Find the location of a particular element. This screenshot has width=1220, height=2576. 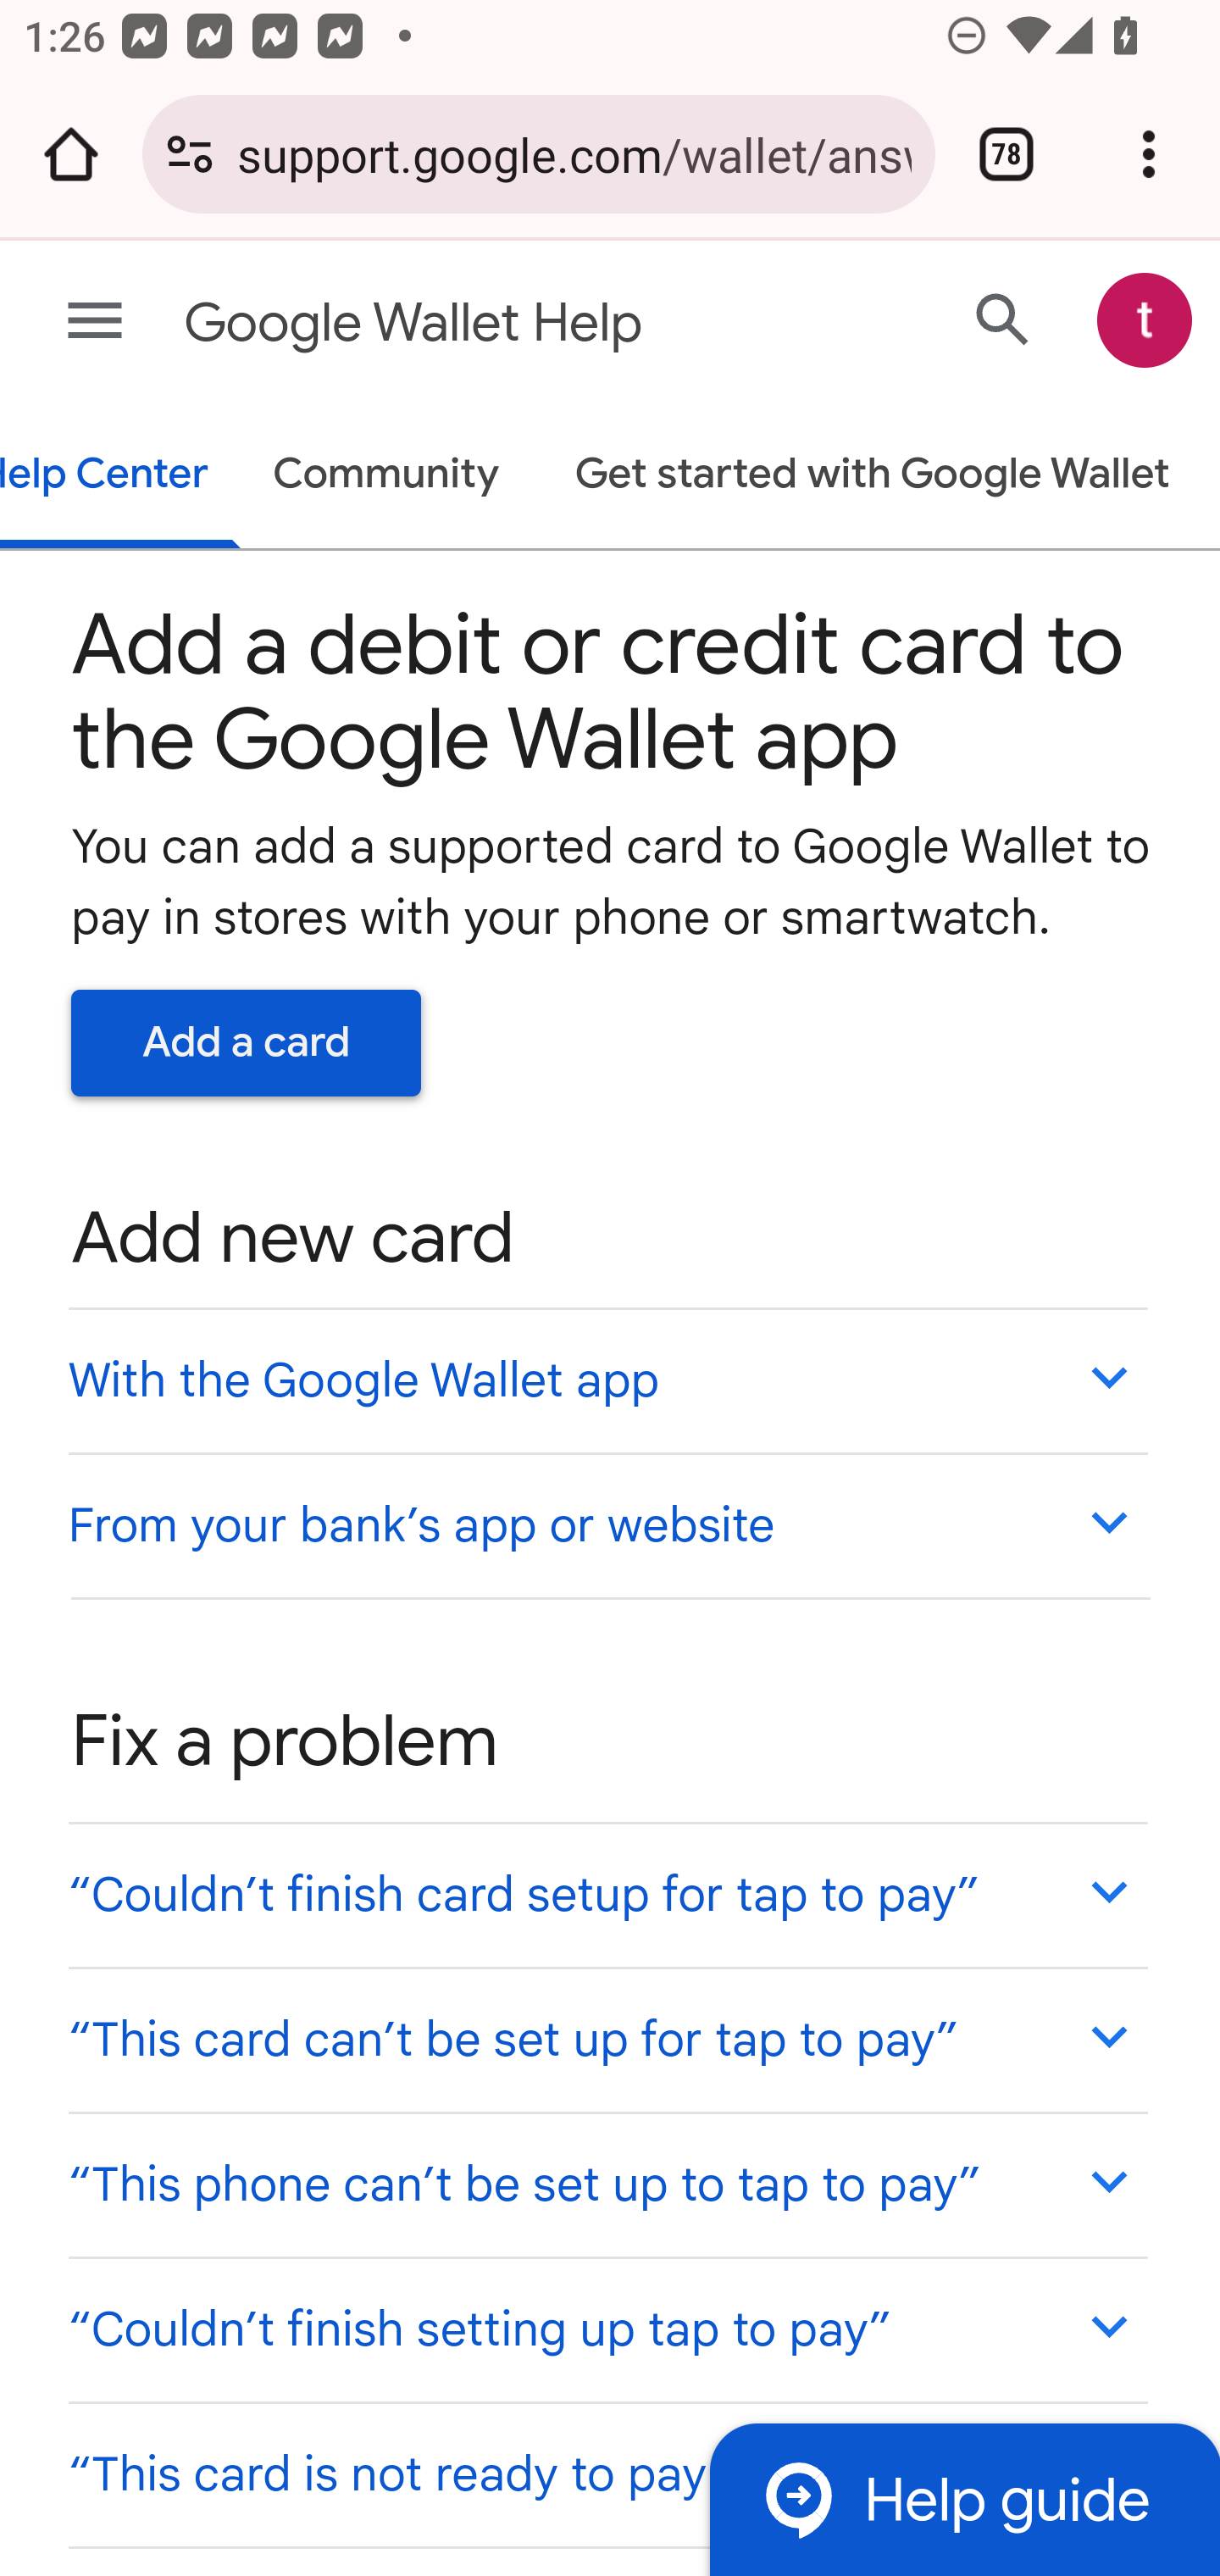

“This card is not ready to pay online” is located at coordinates (607, 2473).